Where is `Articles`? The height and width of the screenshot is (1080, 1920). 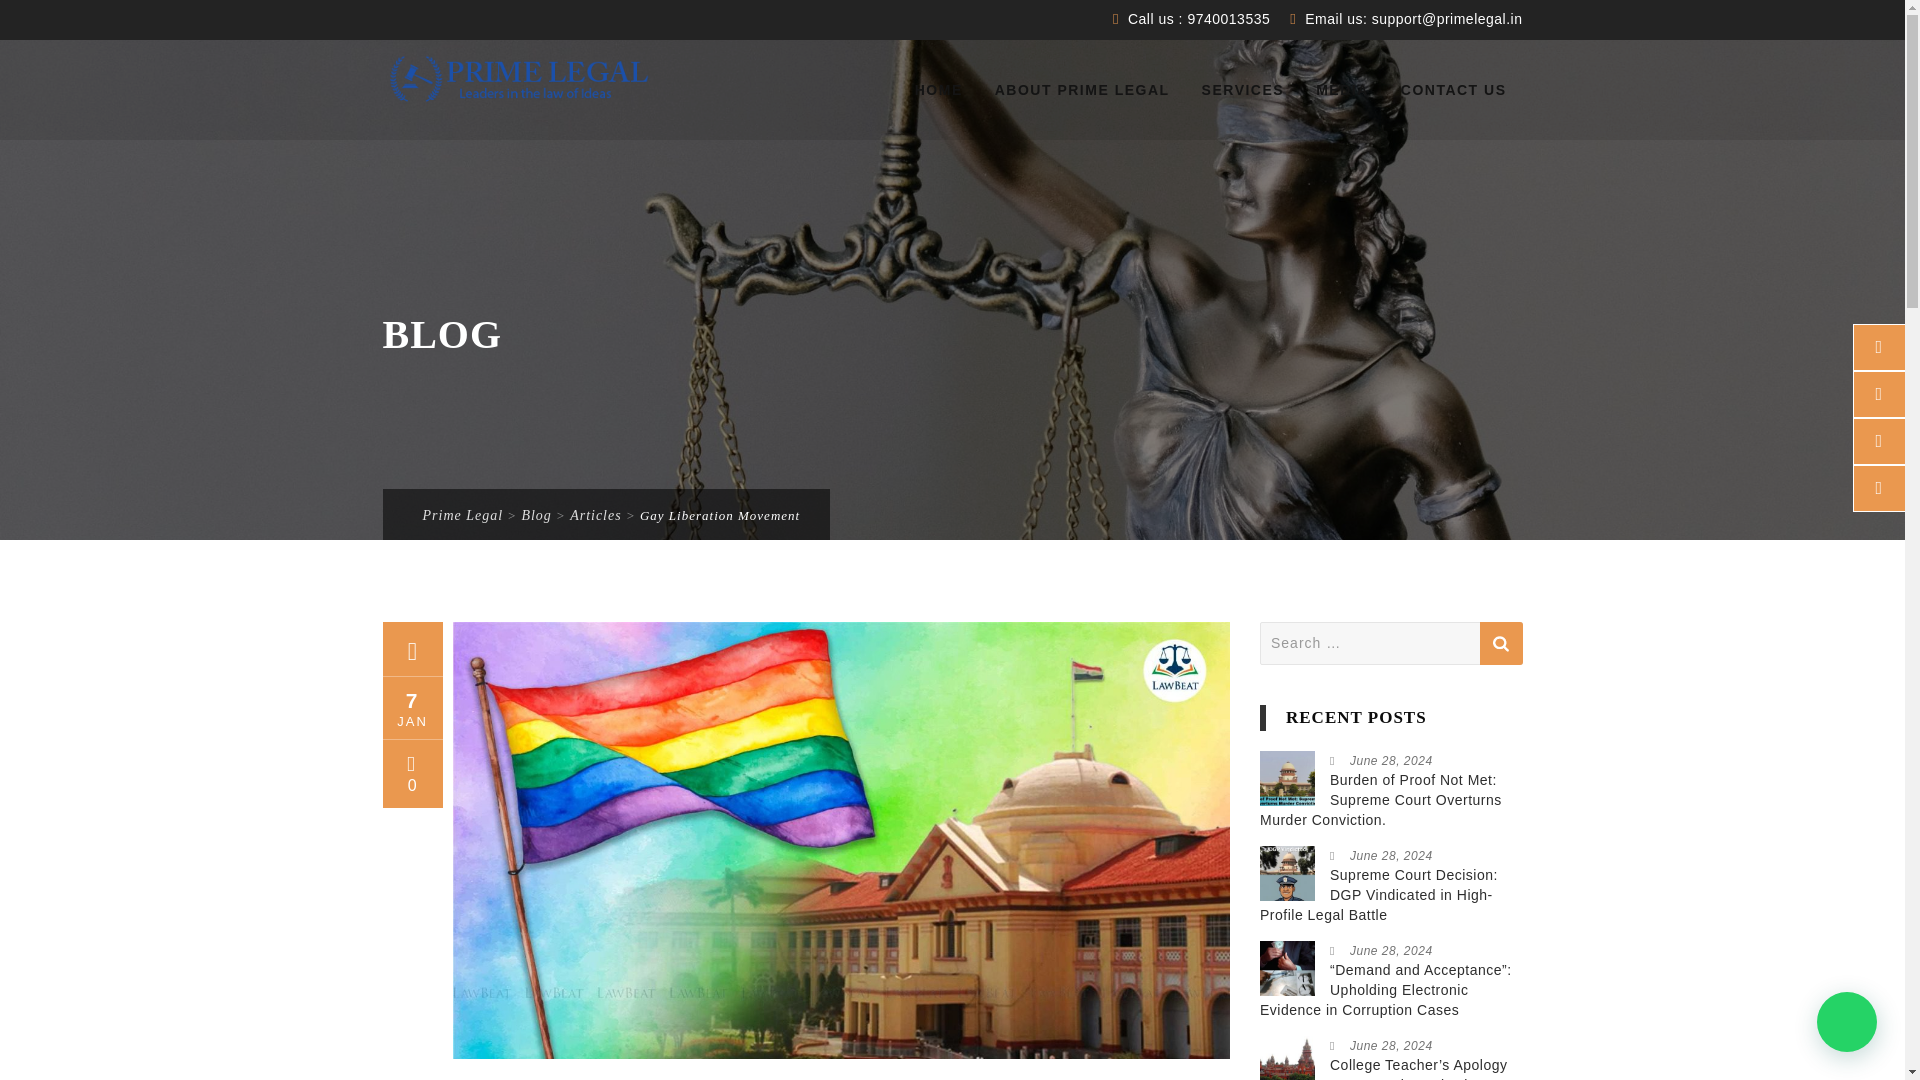
Articles is located at coordinates (596, 514).